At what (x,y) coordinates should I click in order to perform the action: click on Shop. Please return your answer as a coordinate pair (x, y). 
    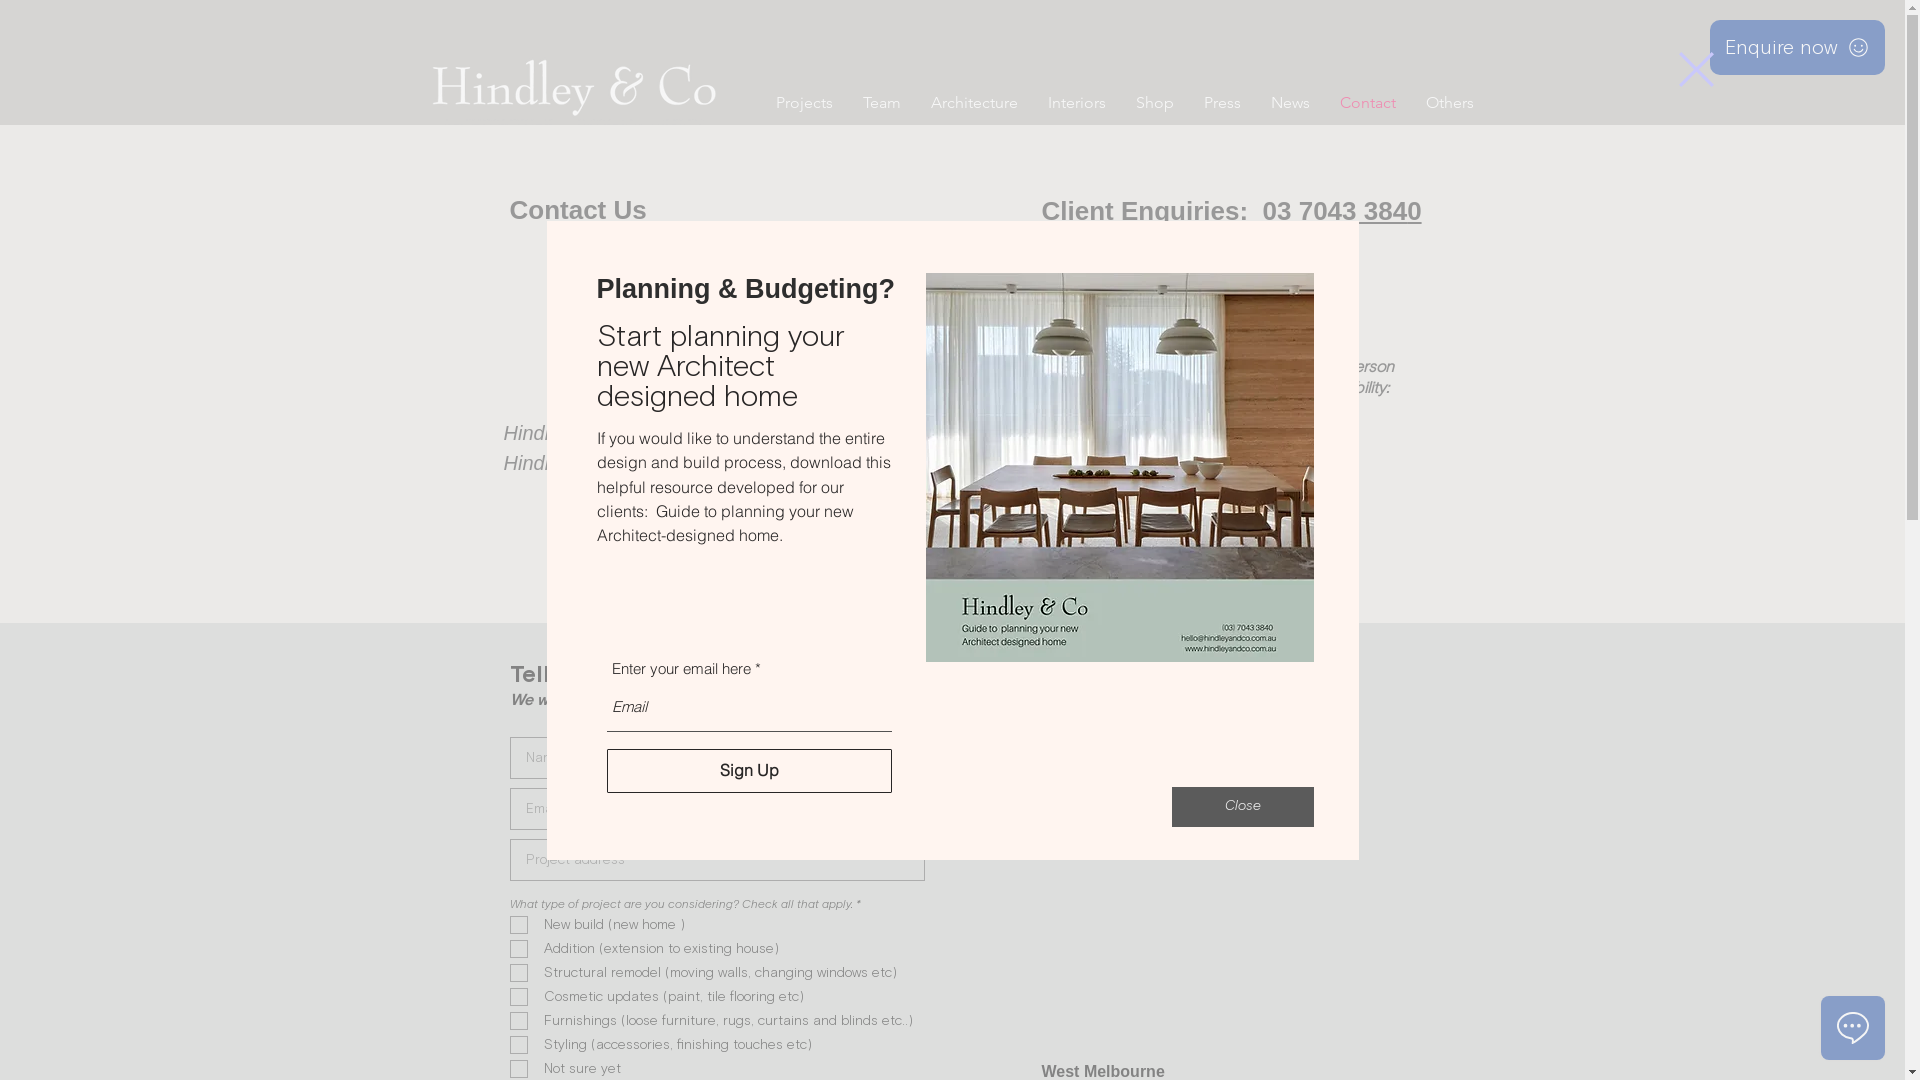
    Looking at the image, I should click on (1154, 102).